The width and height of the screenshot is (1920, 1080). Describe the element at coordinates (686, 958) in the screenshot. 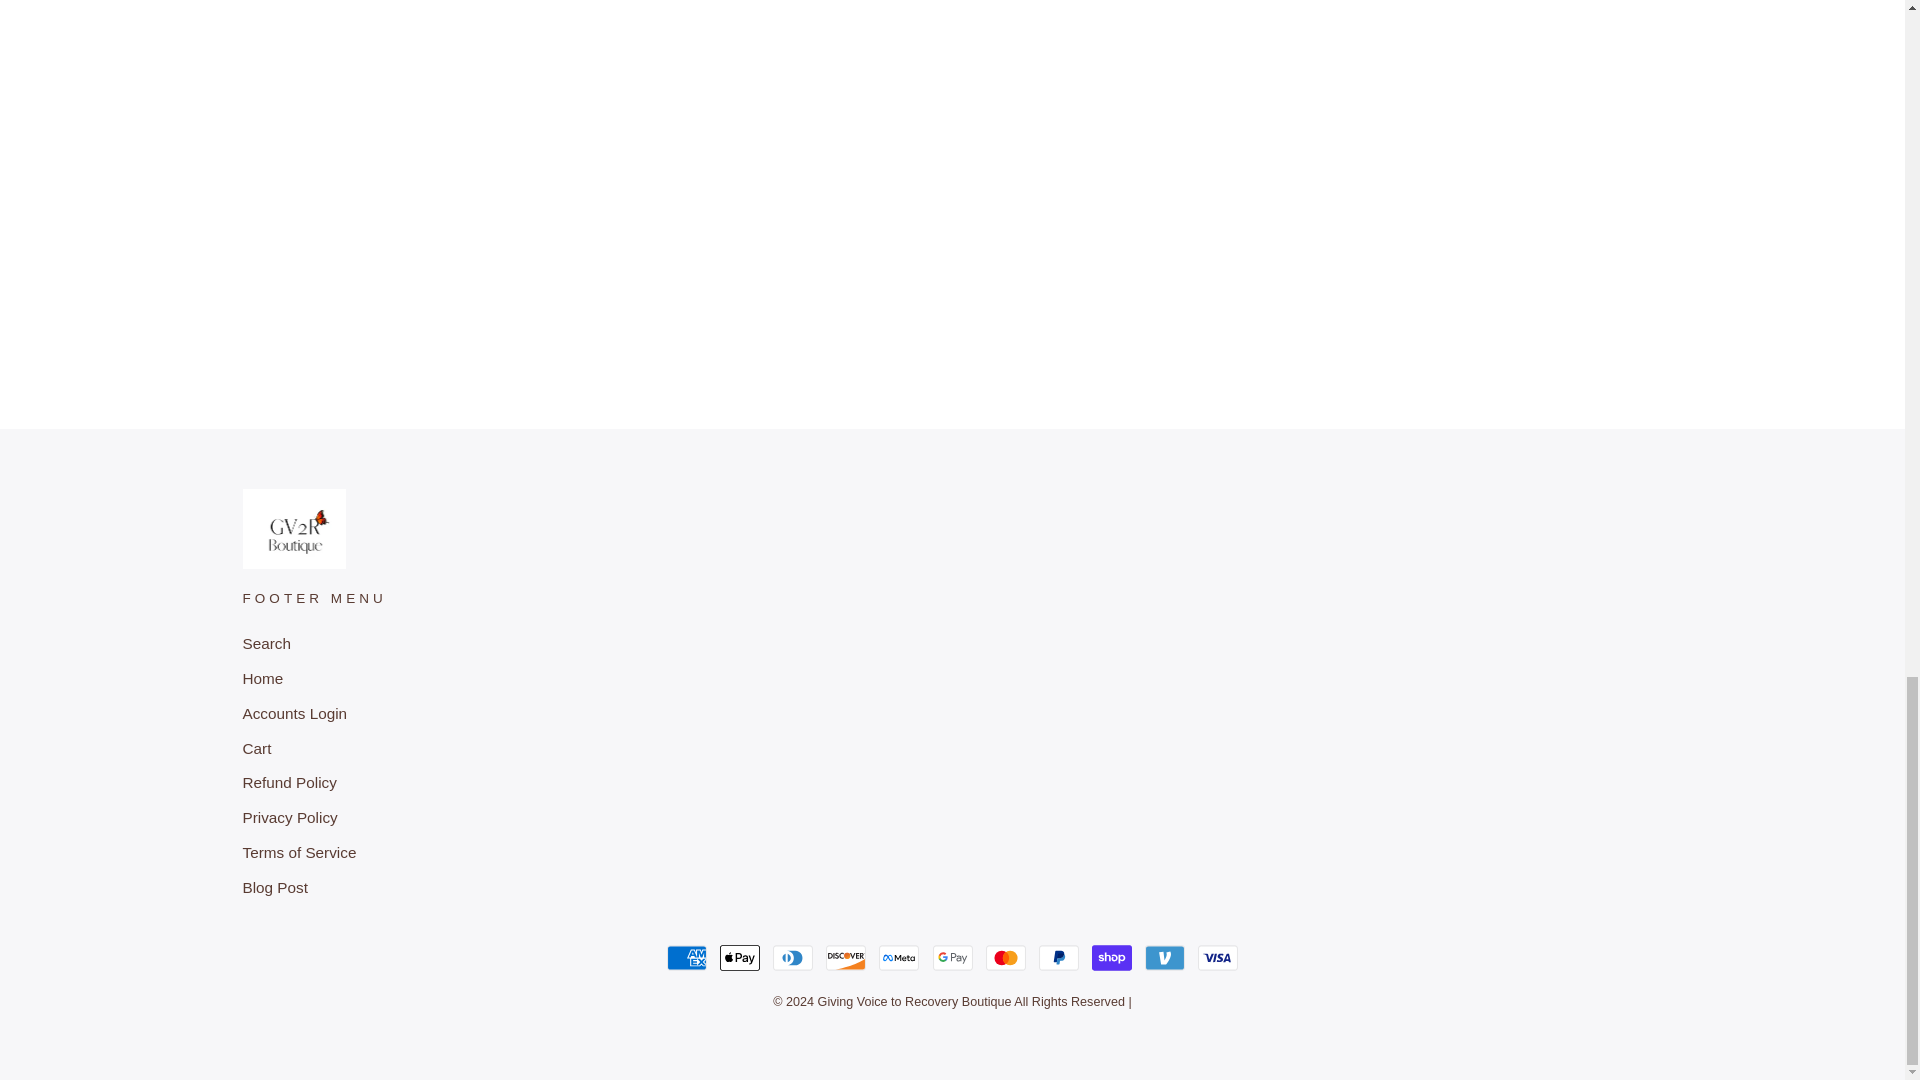

I see `American Express` at that location.